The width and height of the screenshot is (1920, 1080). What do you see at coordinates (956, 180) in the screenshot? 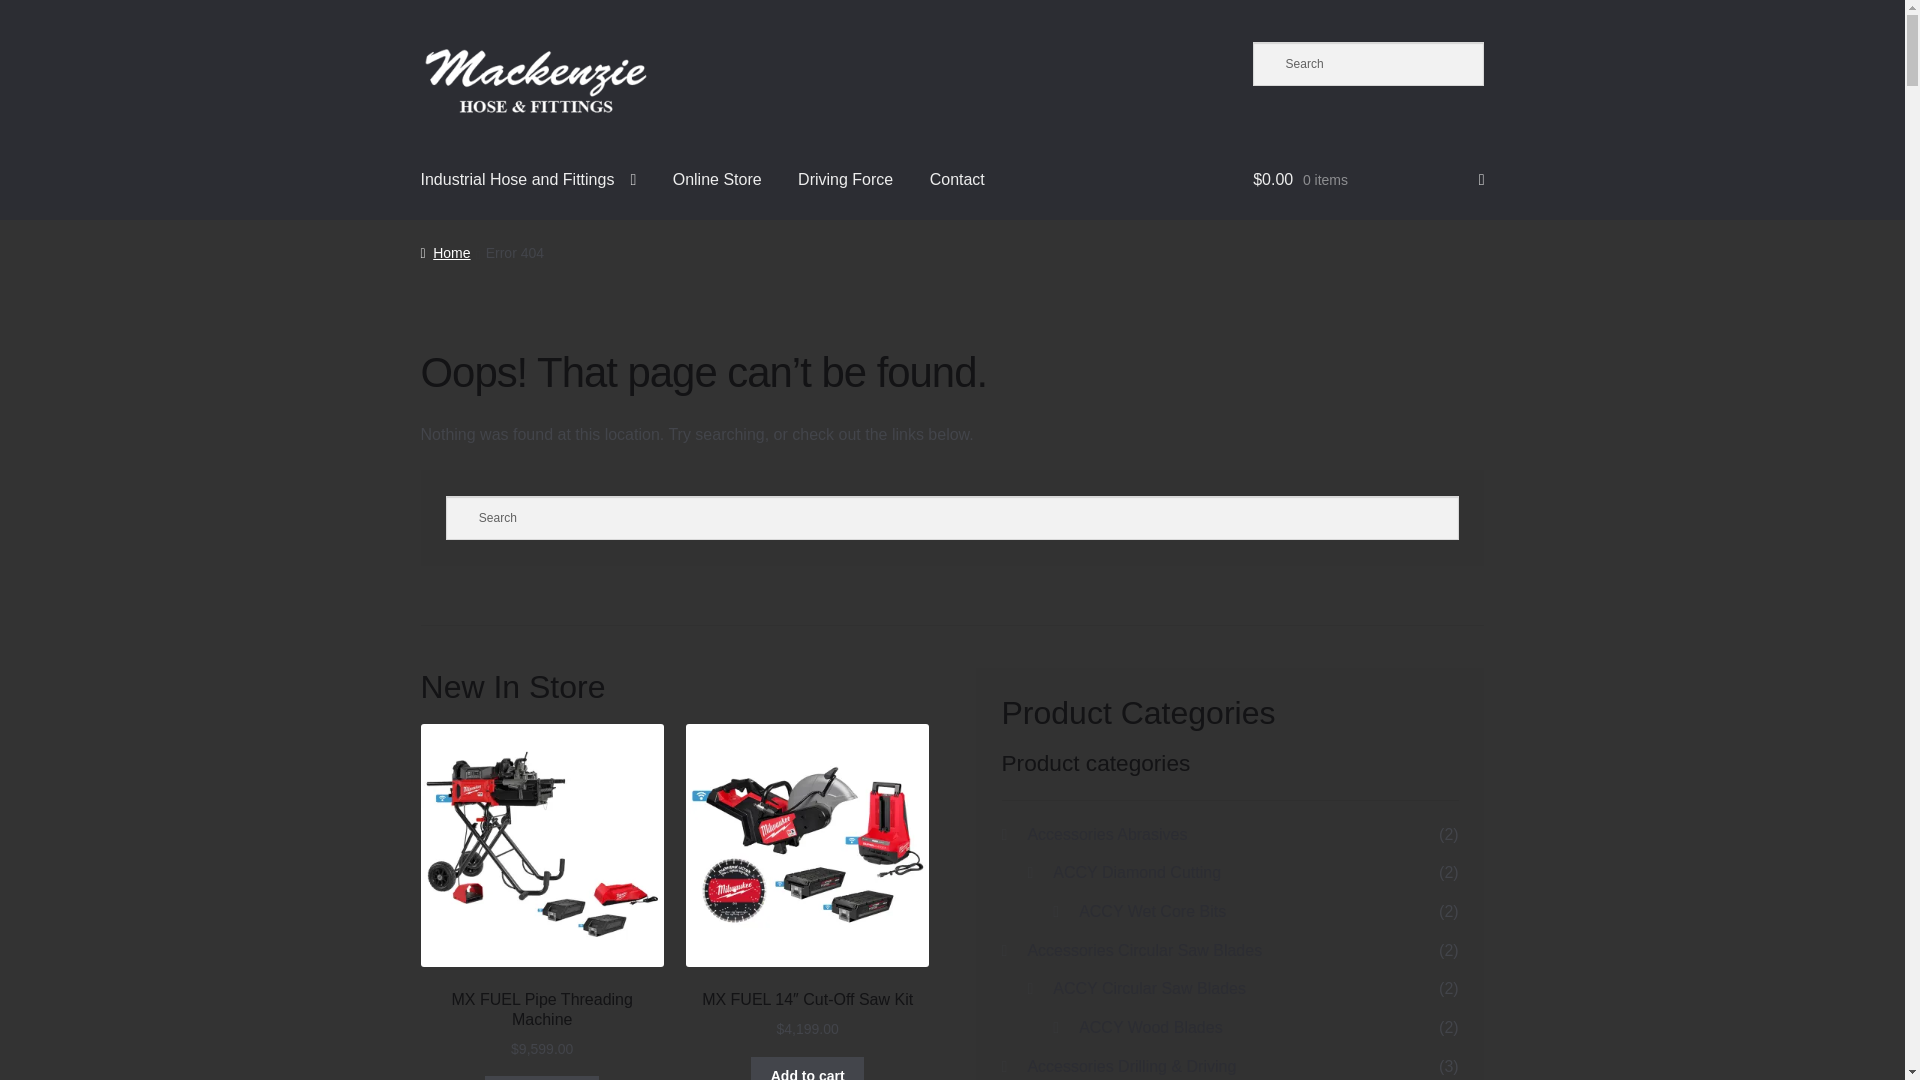
I see `Contact` at bounding box center [956, 180].